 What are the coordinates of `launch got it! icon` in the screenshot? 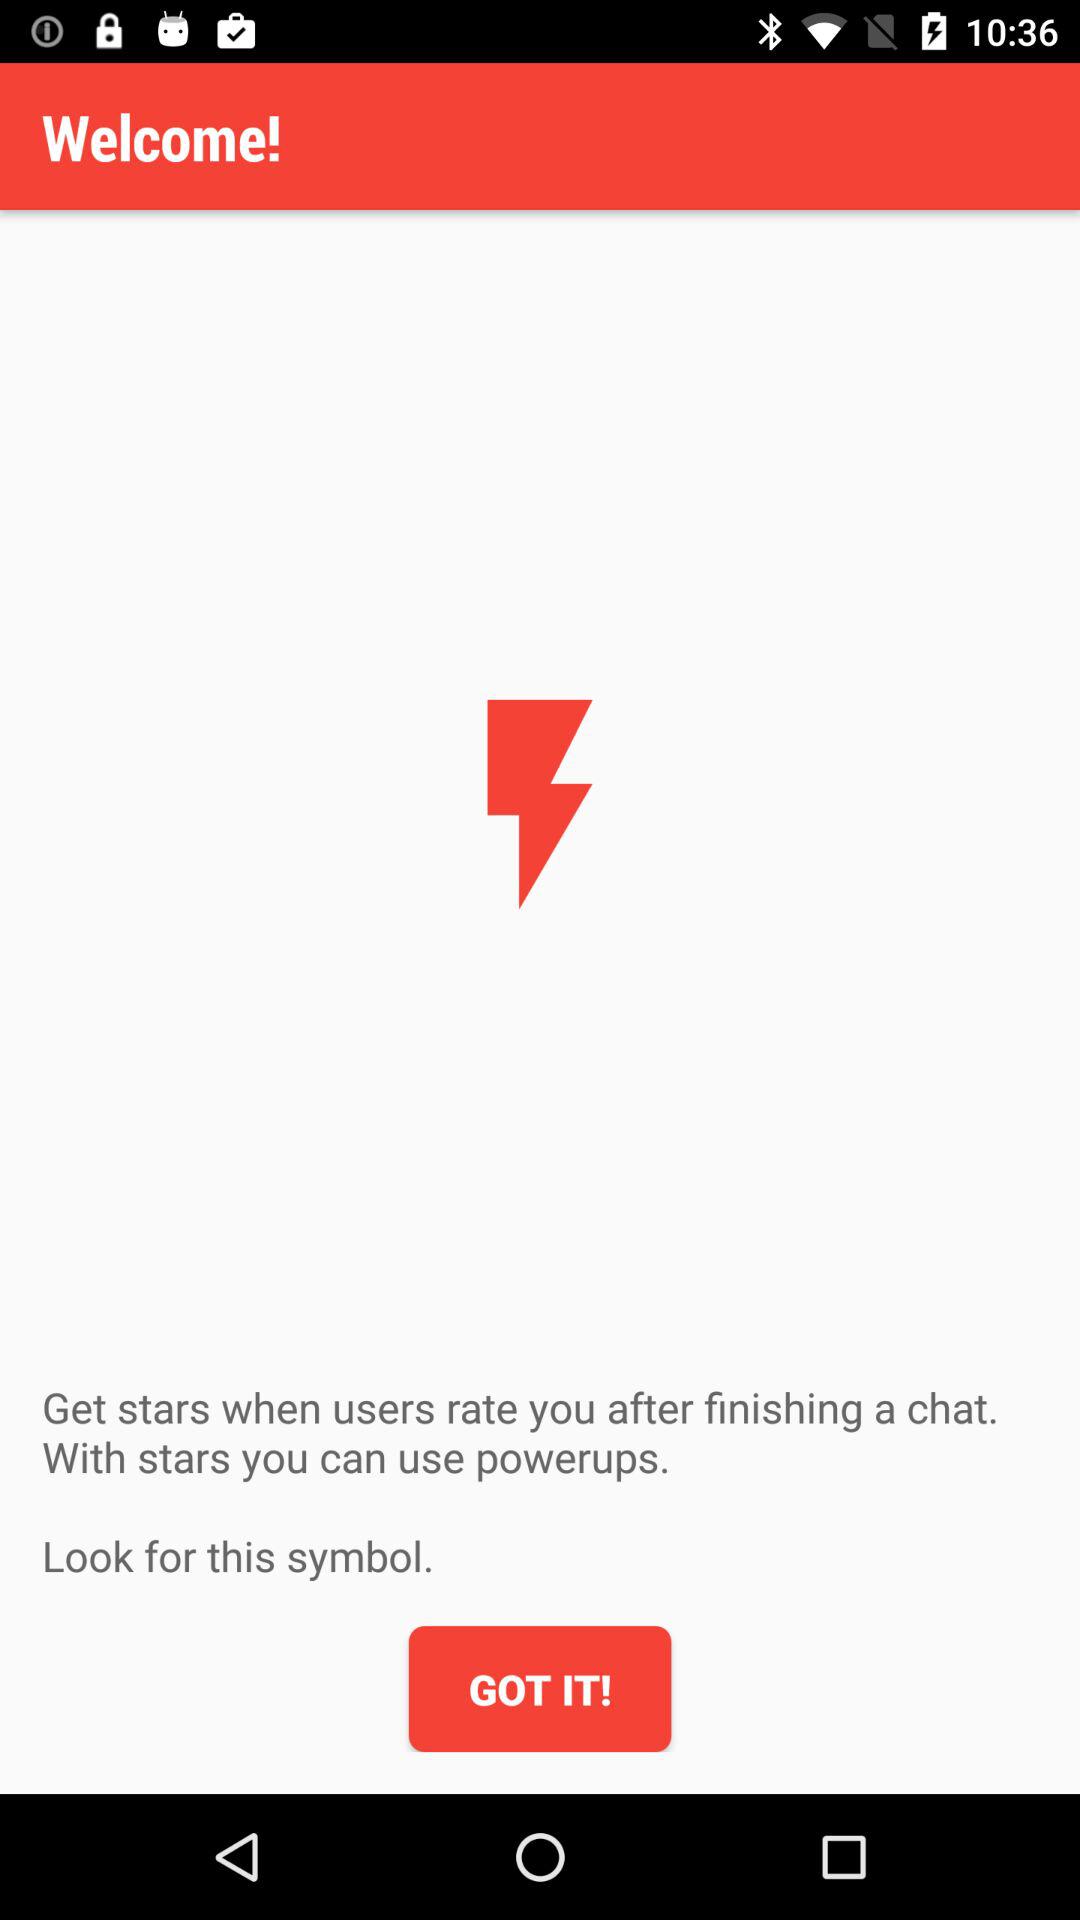 It's located at (540, 1689).